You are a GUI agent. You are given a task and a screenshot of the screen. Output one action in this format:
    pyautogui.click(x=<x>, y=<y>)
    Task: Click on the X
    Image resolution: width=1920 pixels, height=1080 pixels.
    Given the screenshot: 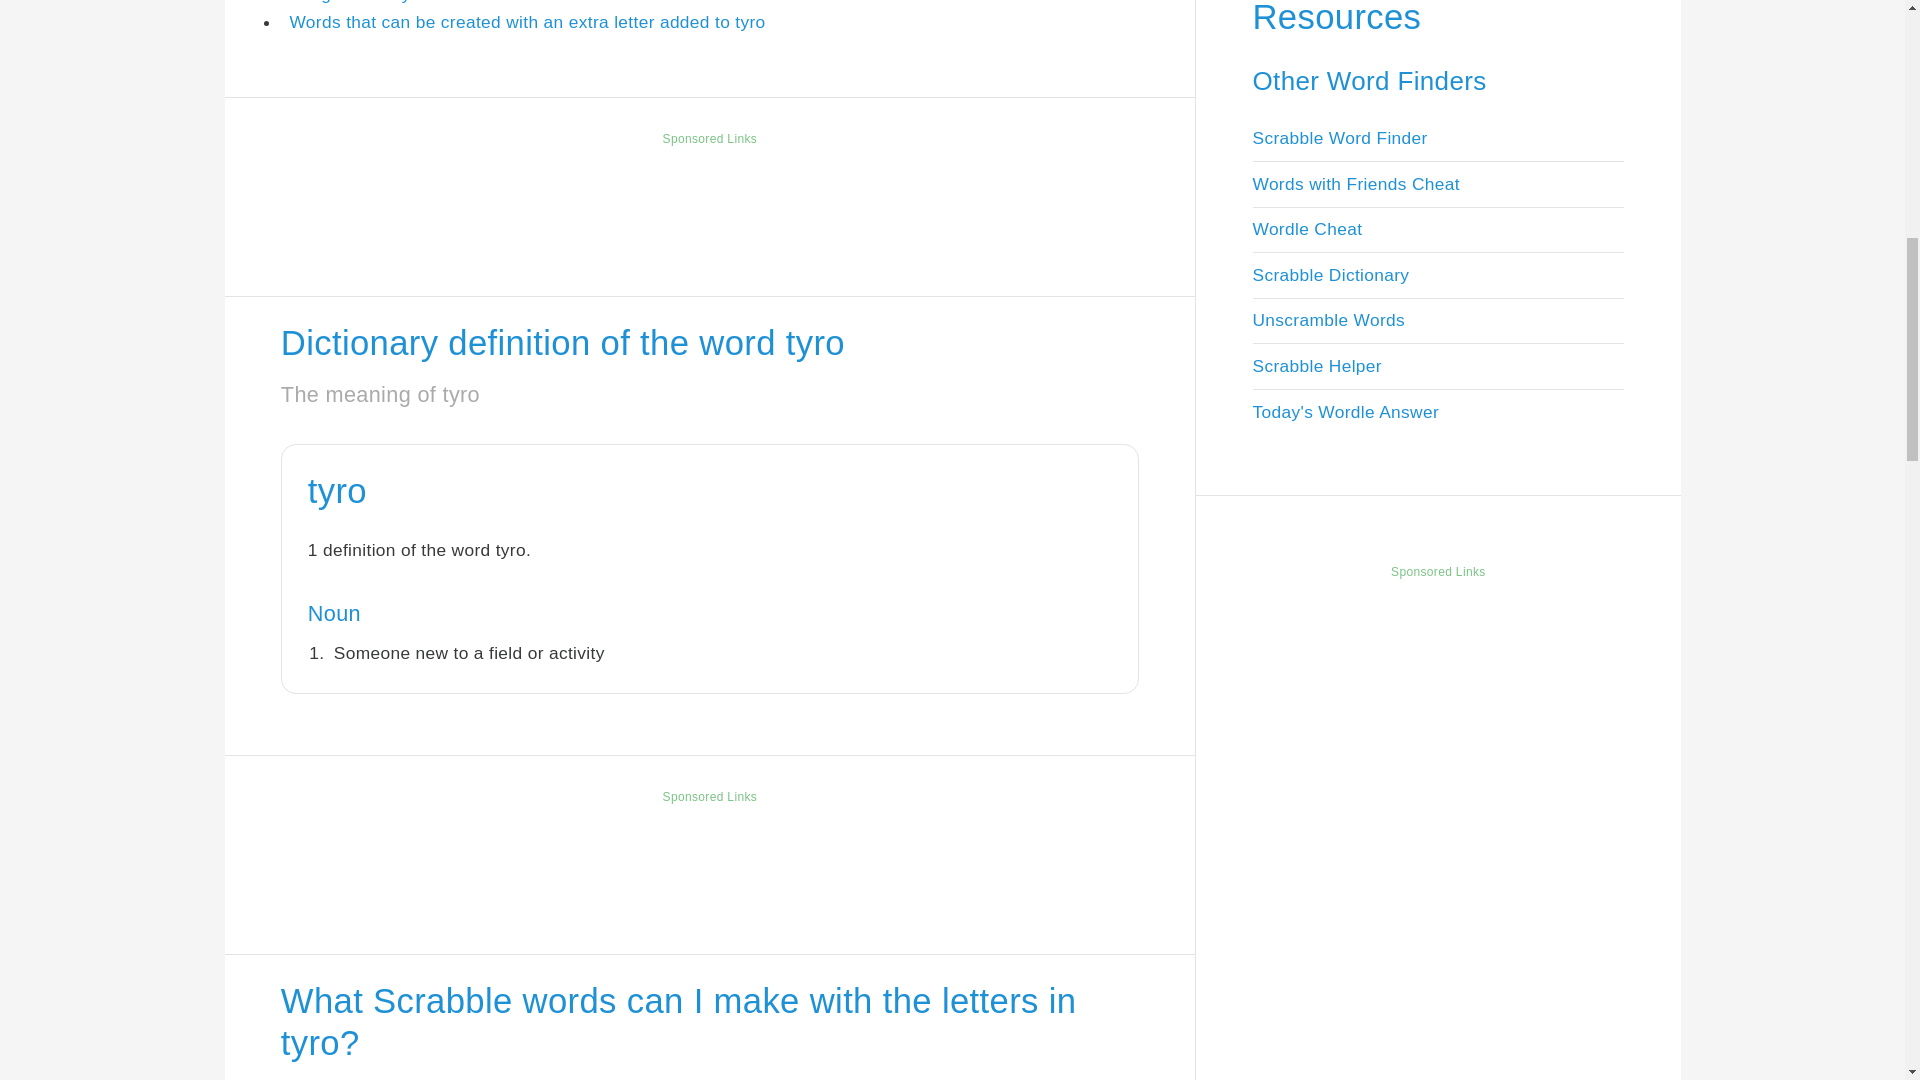 What is the action you would take?
    pyautogui.click(x=1892, y=998)
    